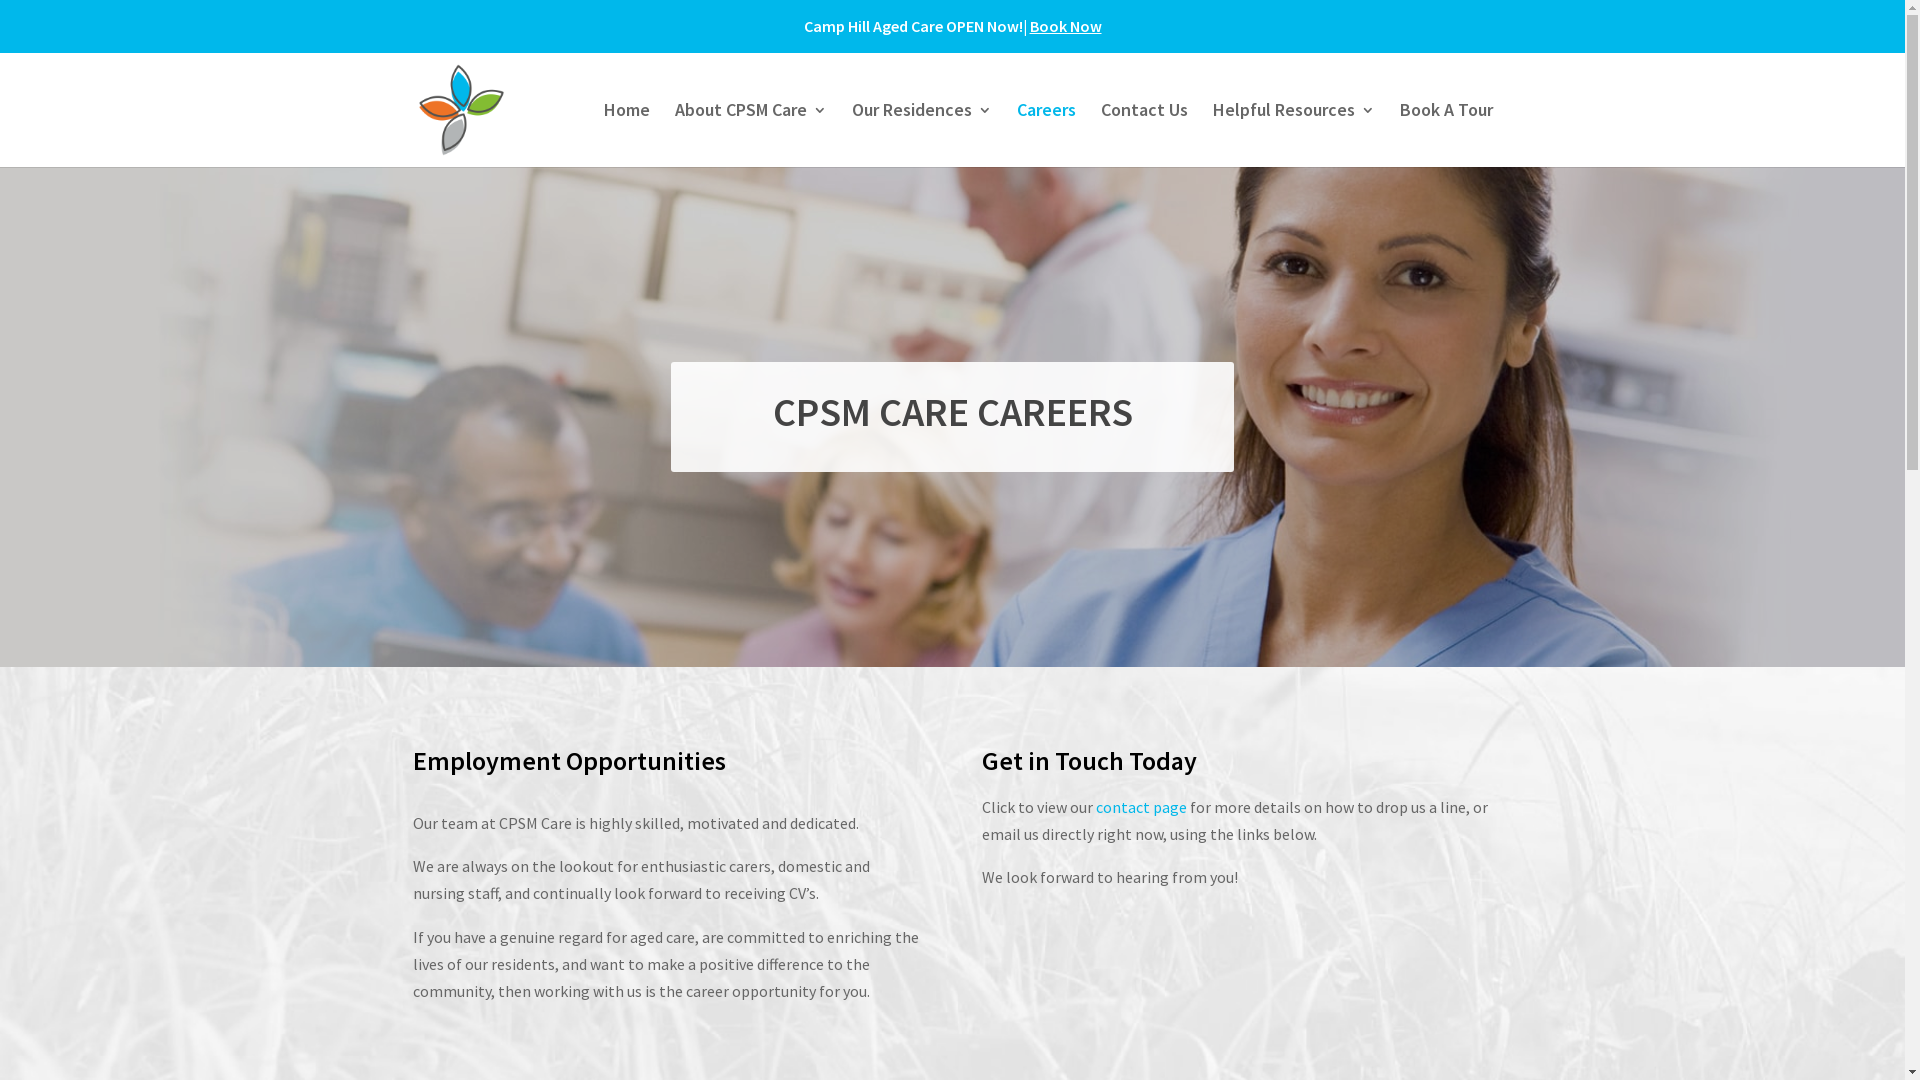 This screenshot has width=1920, height=1080. Describe the element at coordinates (922, 135) in the screenshot. I see `Our Residences` at that location.